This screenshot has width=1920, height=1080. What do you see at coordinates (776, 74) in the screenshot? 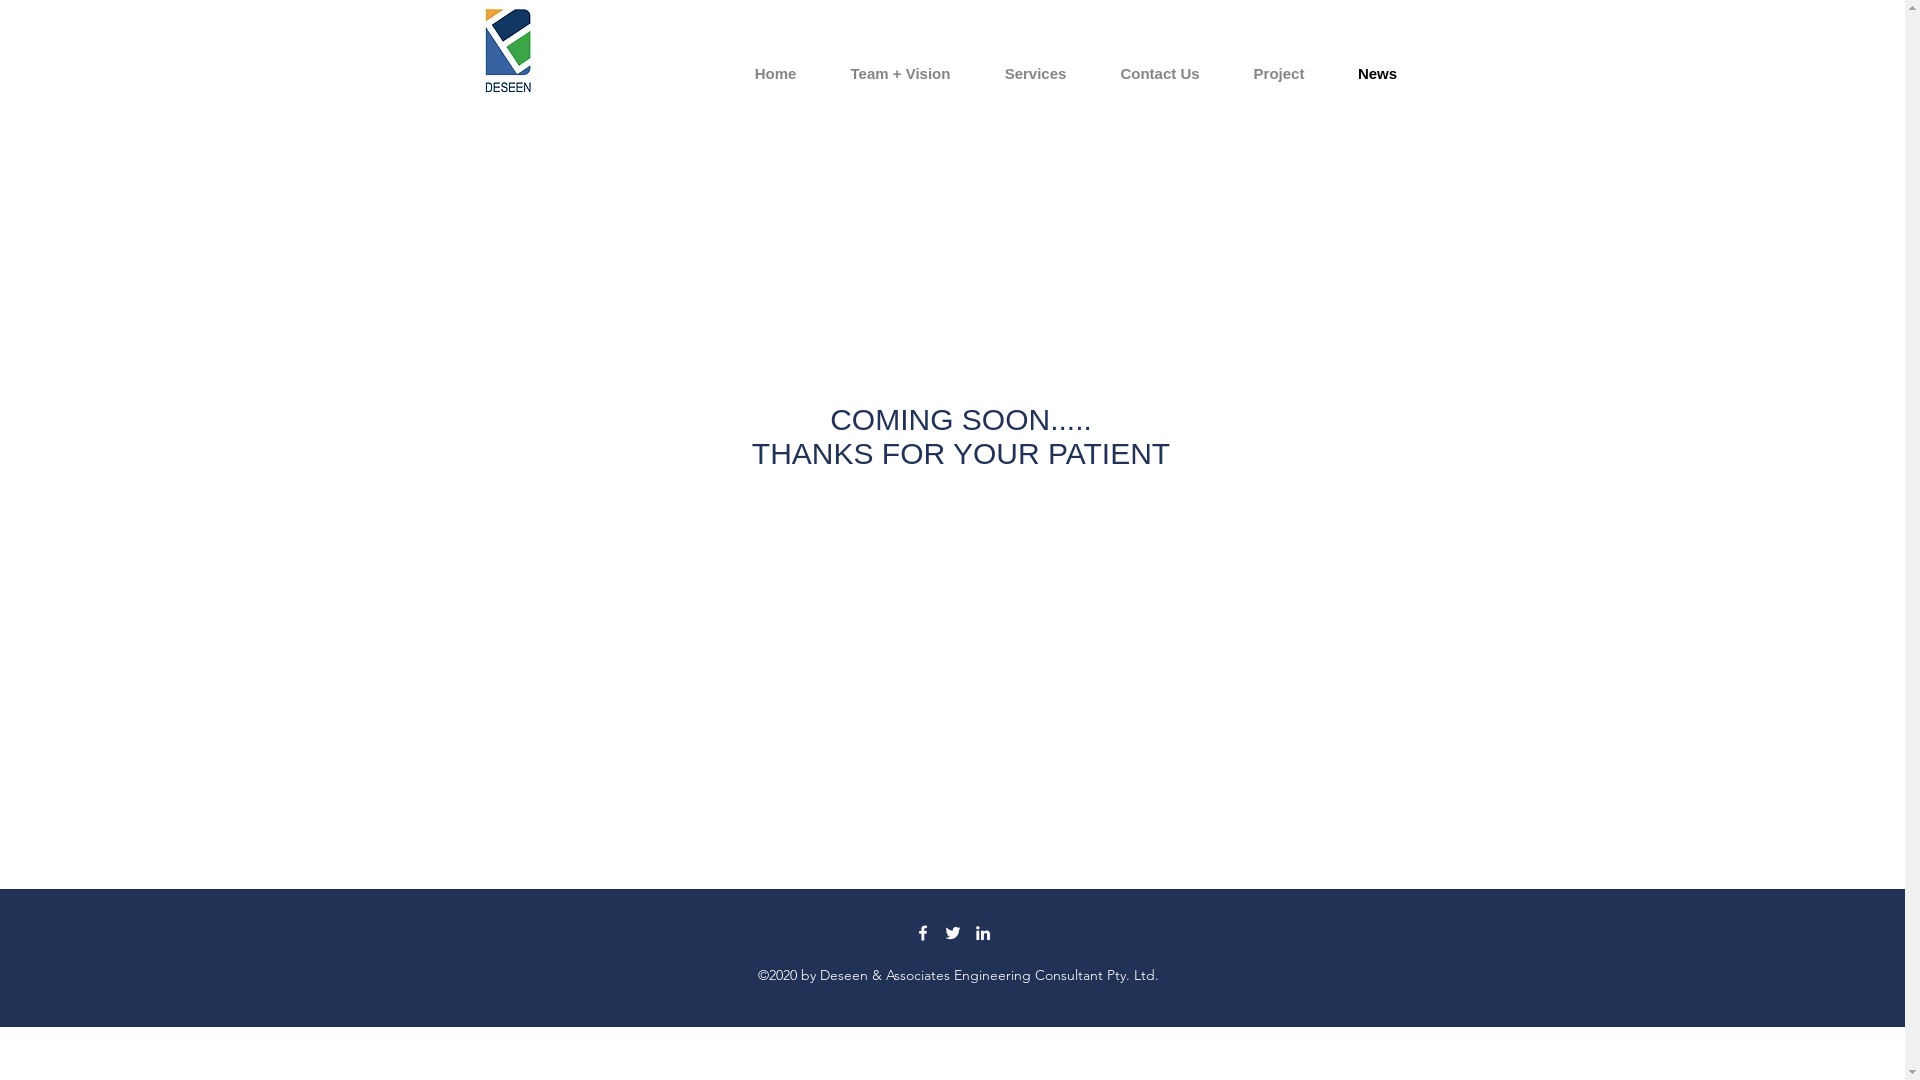
I see `Home` at bounding box center [776, 74].